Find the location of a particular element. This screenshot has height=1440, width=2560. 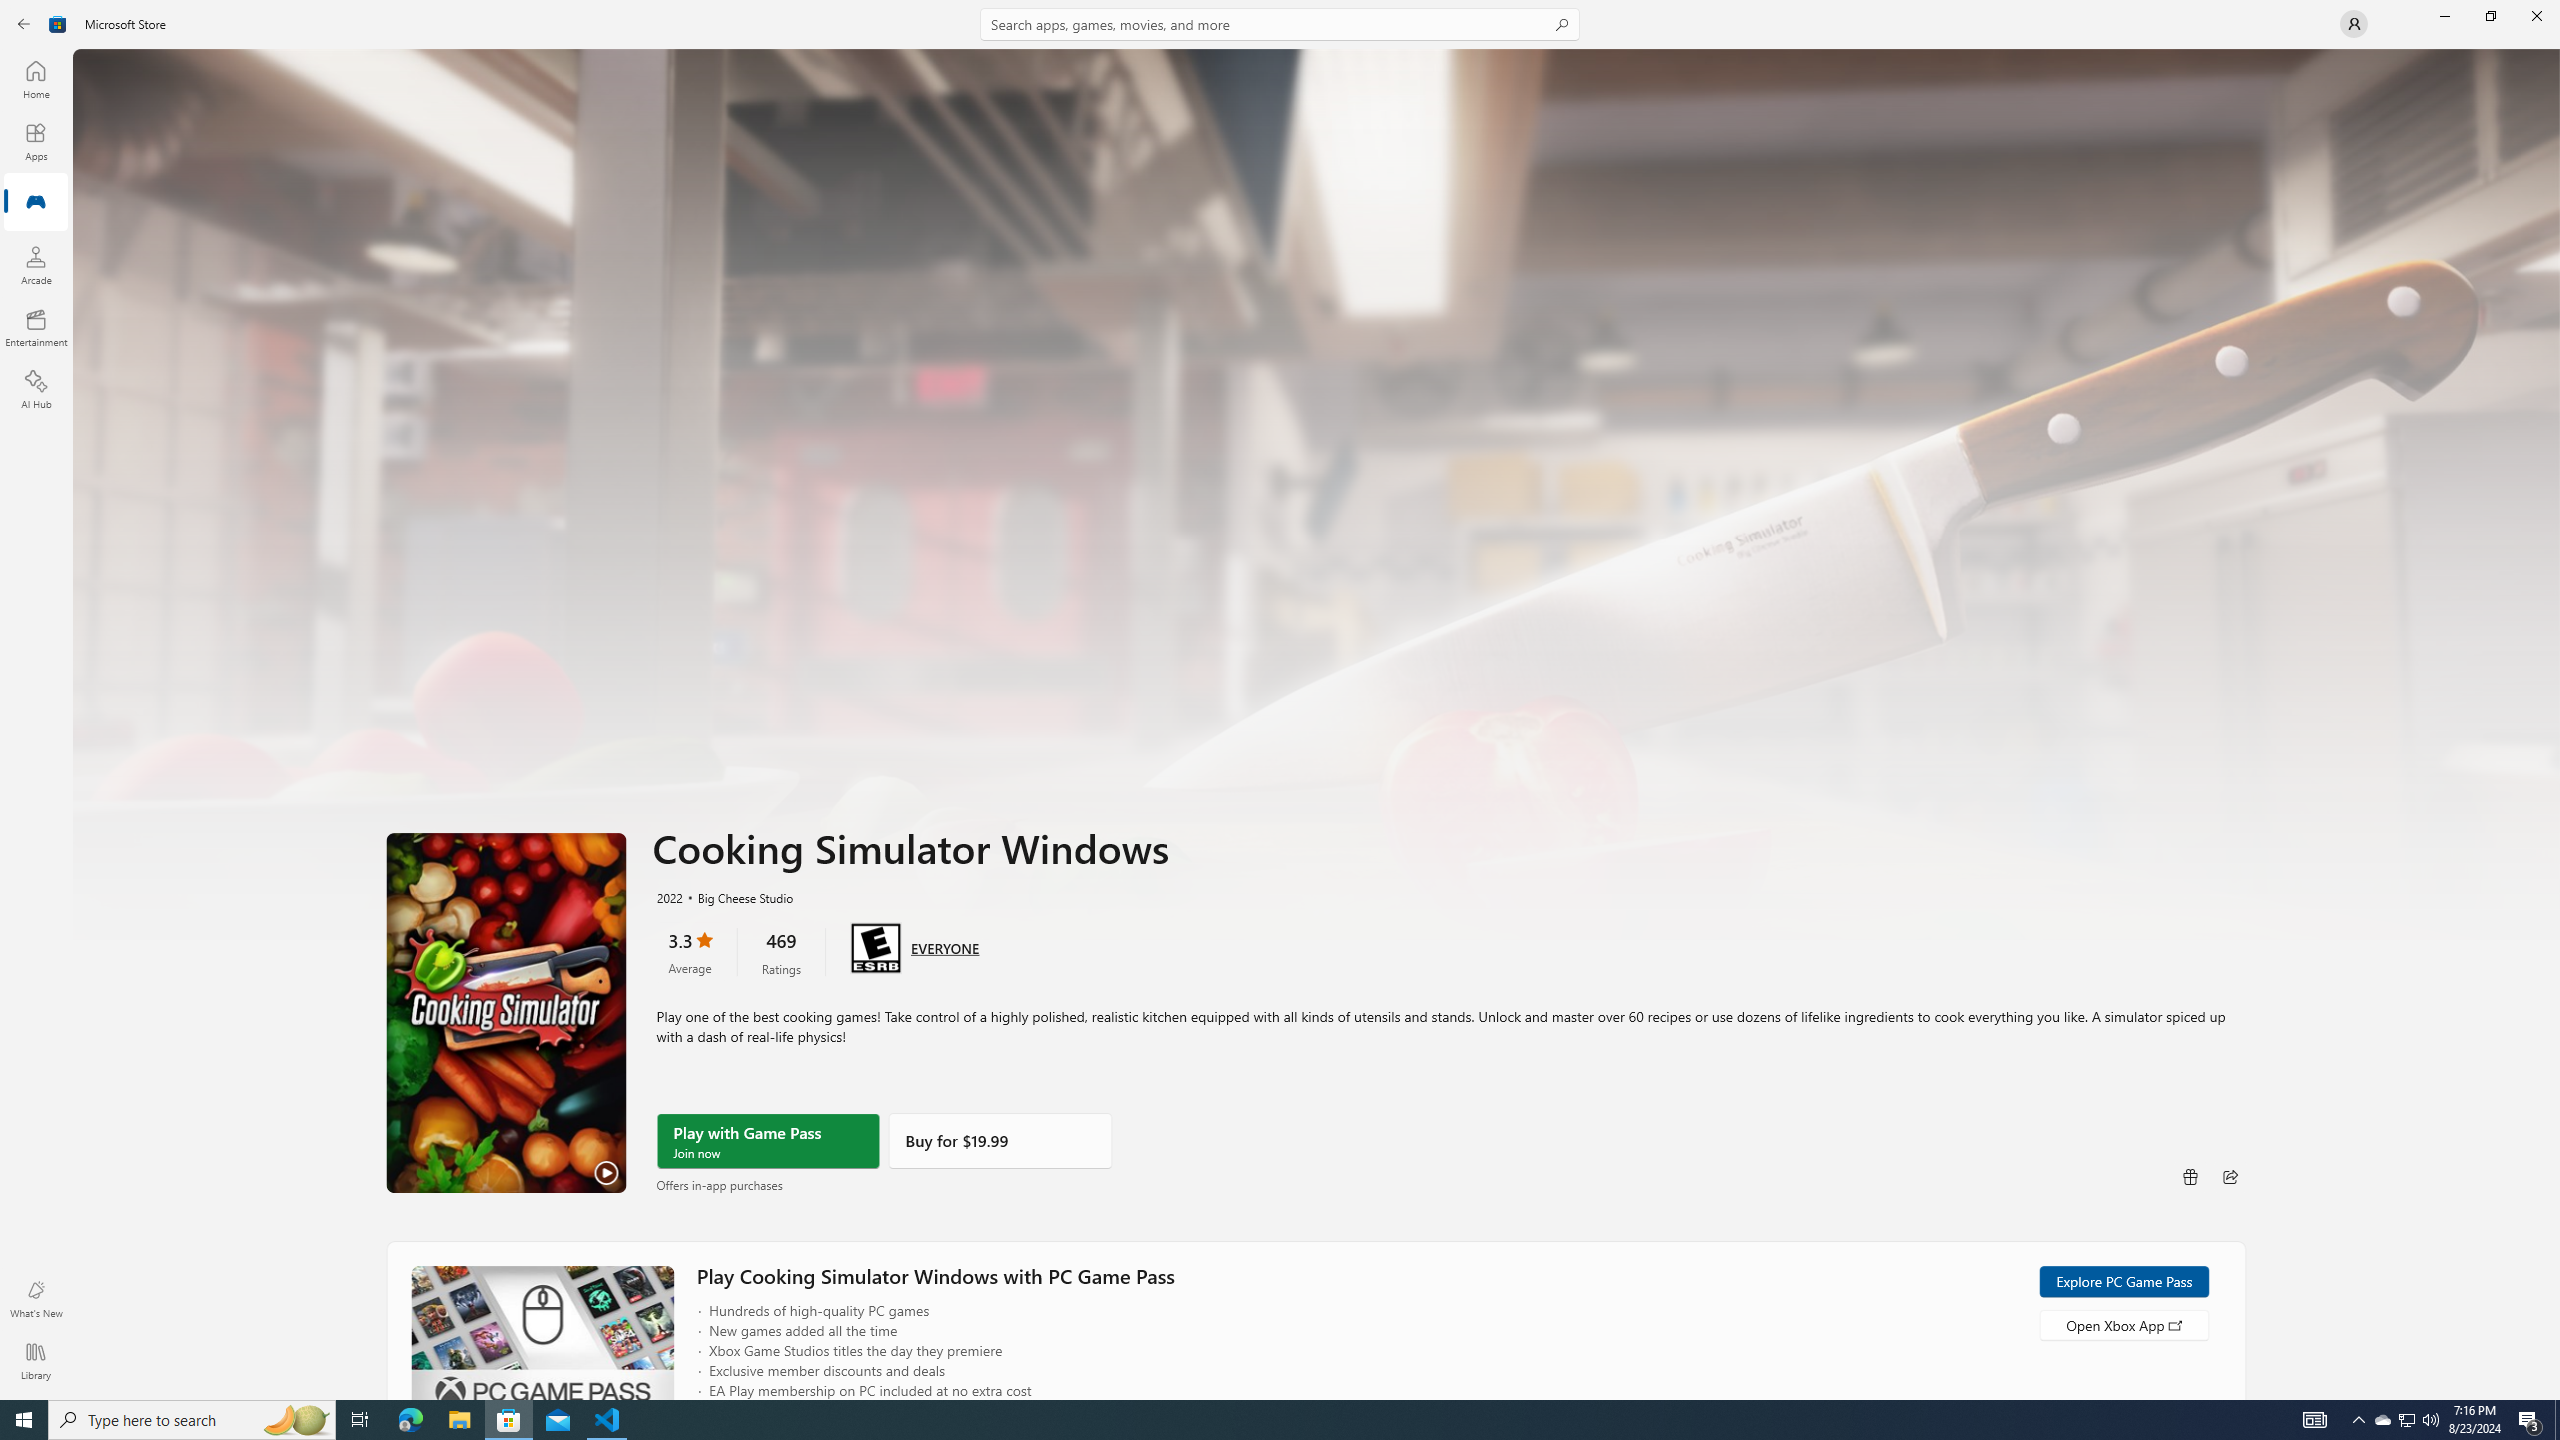

Library is located at coordinates (36, 1361).